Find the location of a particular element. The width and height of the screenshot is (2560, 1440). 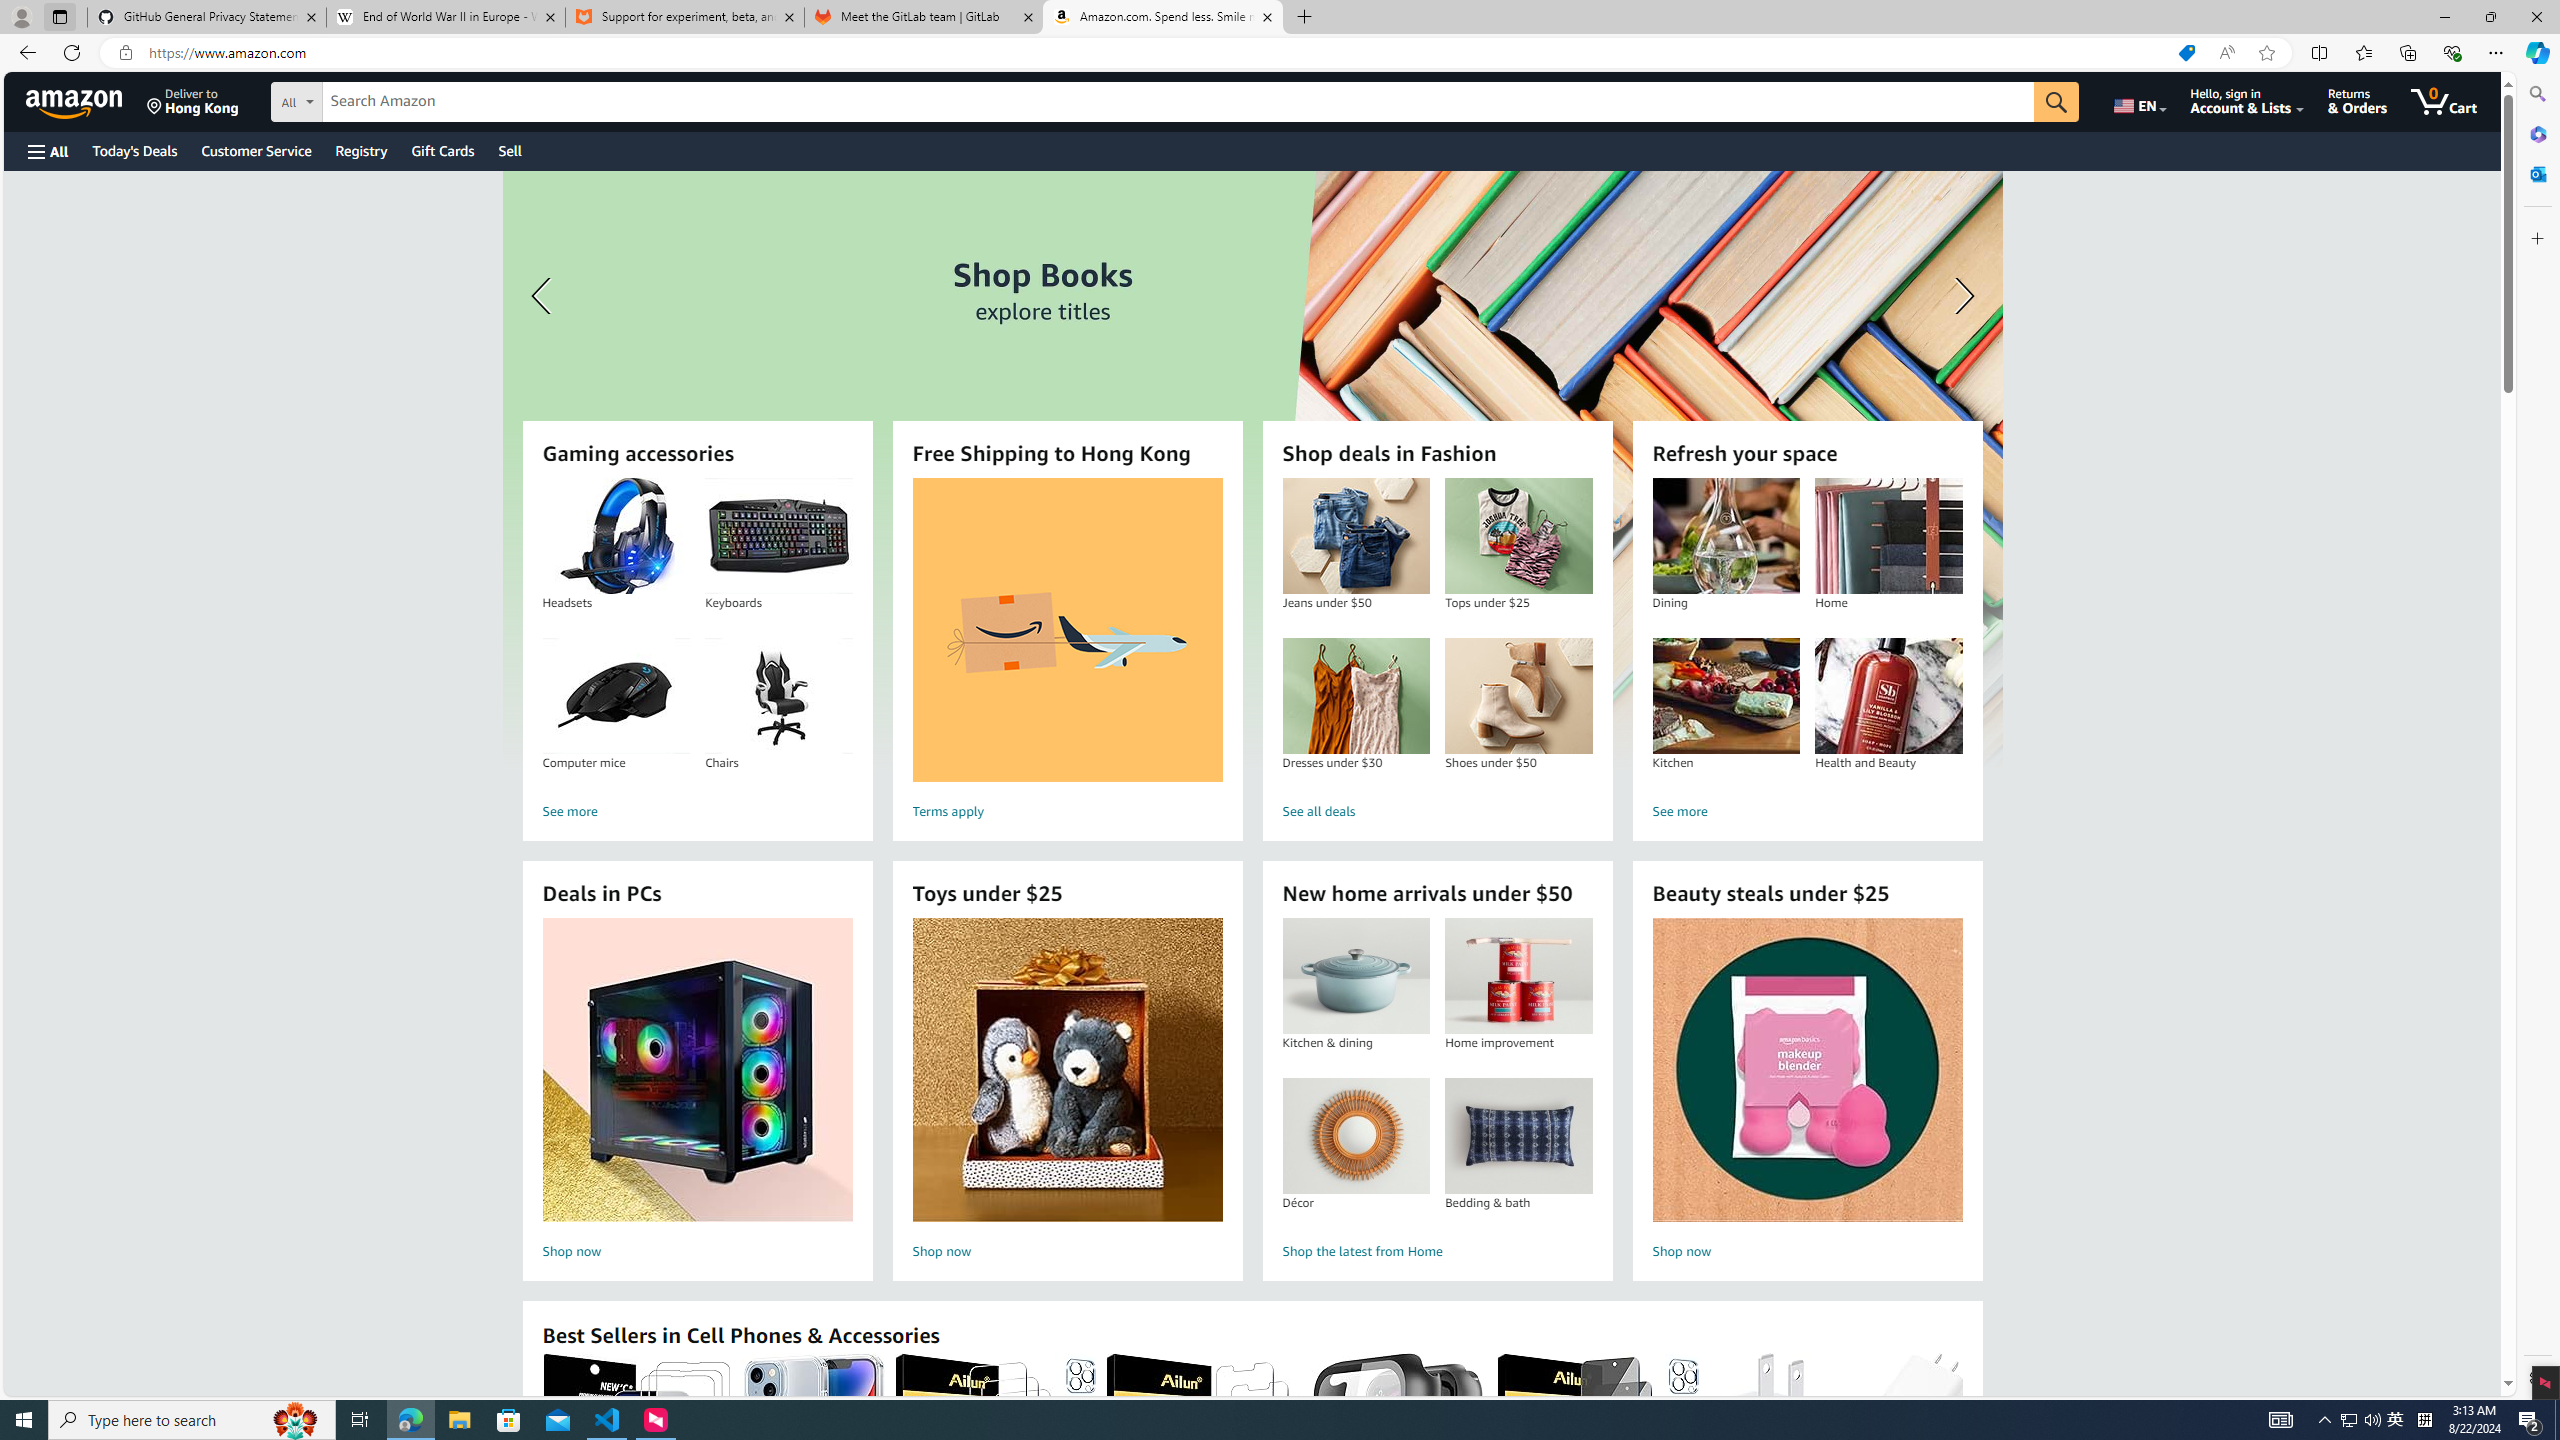

0 items in cart is located at coordinates (2443, 101).